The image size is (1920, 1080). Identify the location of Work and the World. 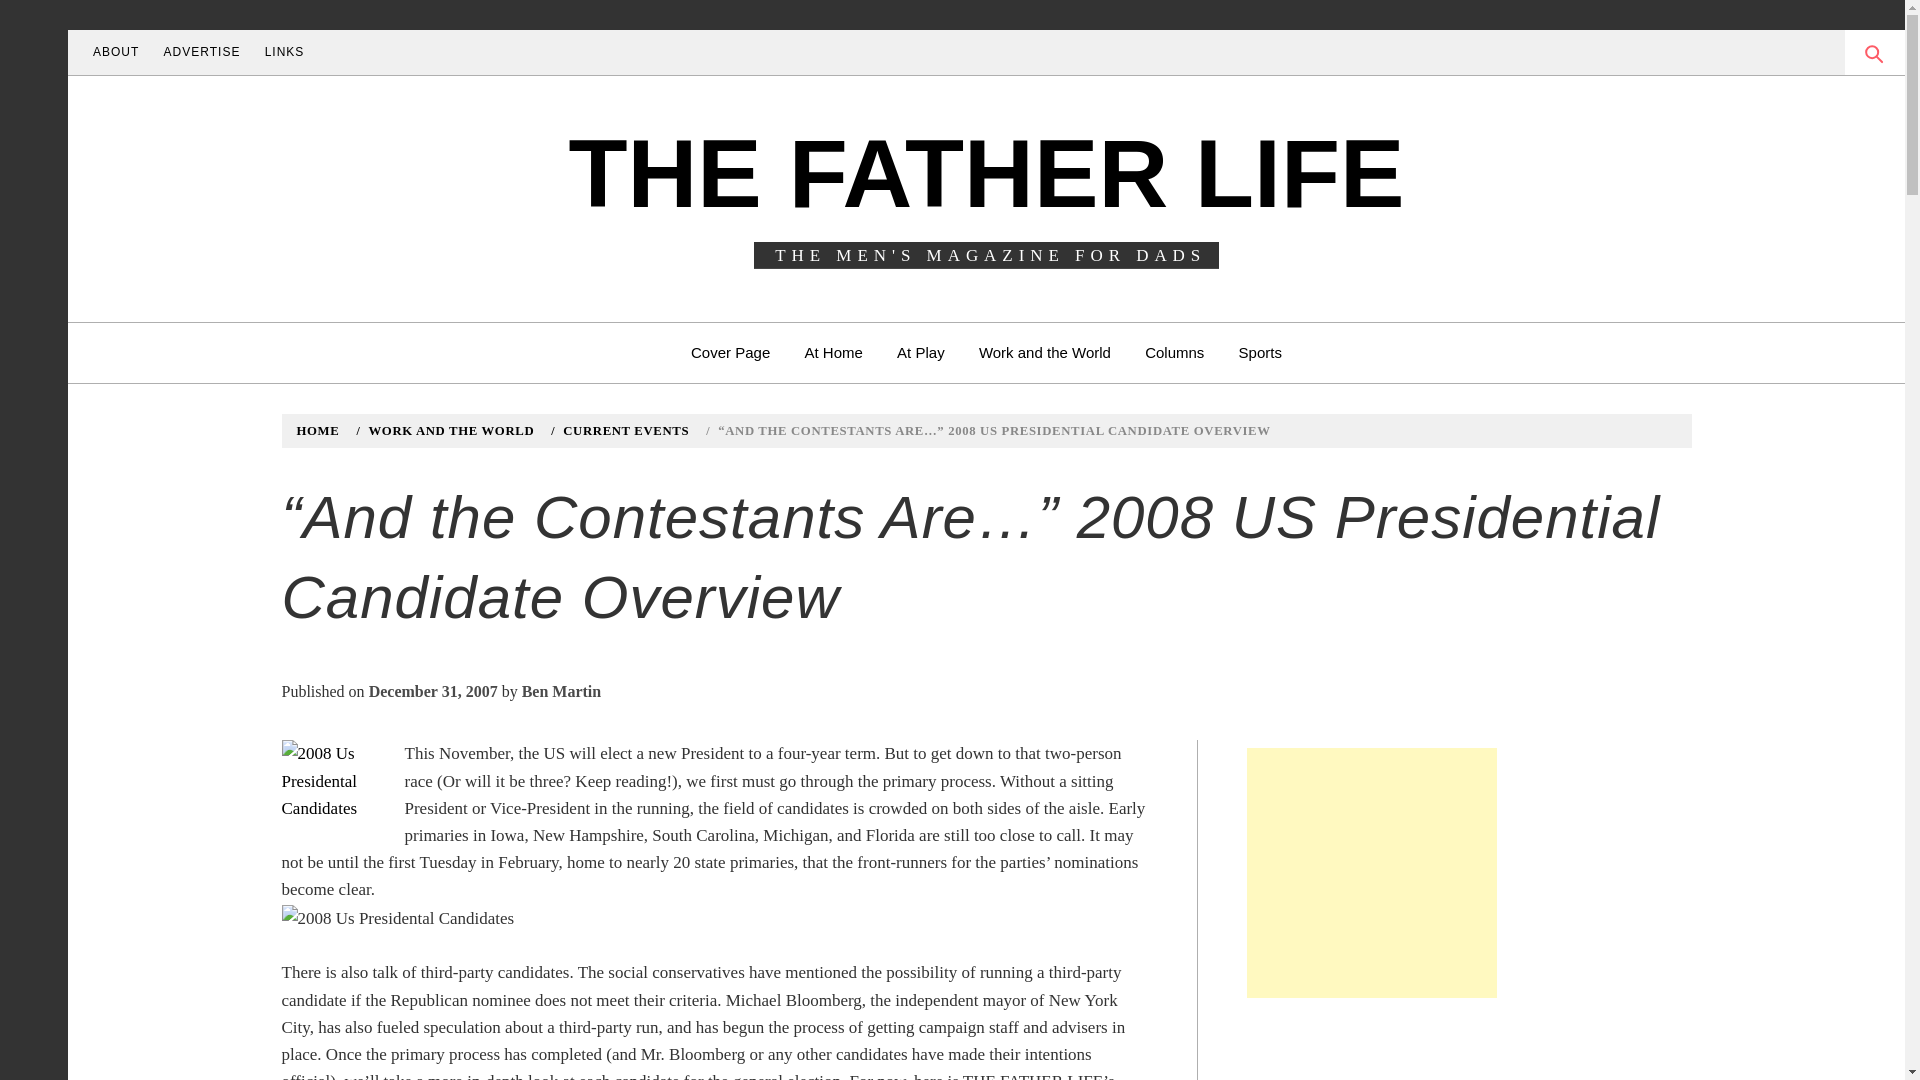
(1044, 352).